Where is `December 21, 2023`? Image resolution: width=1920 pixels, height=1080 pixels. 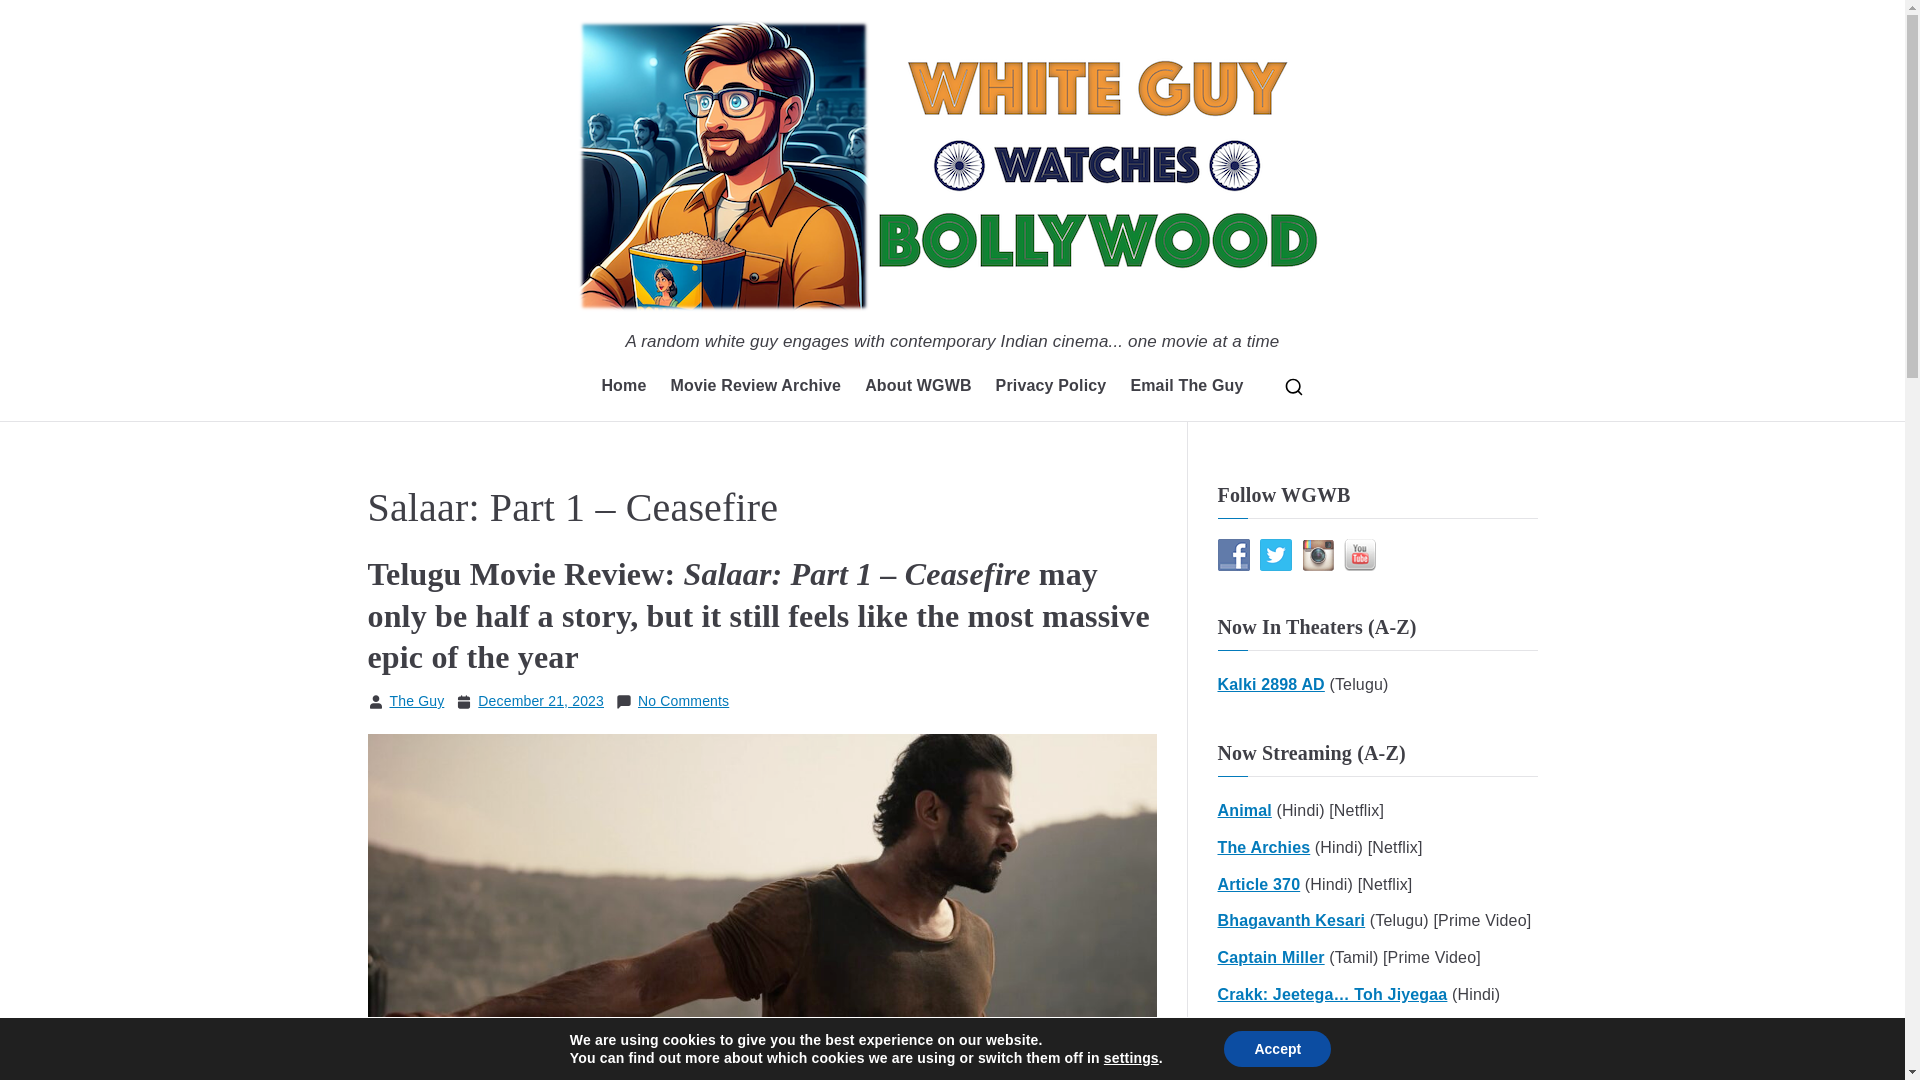 December 21, 2023 is located at coordinates (541, 701).